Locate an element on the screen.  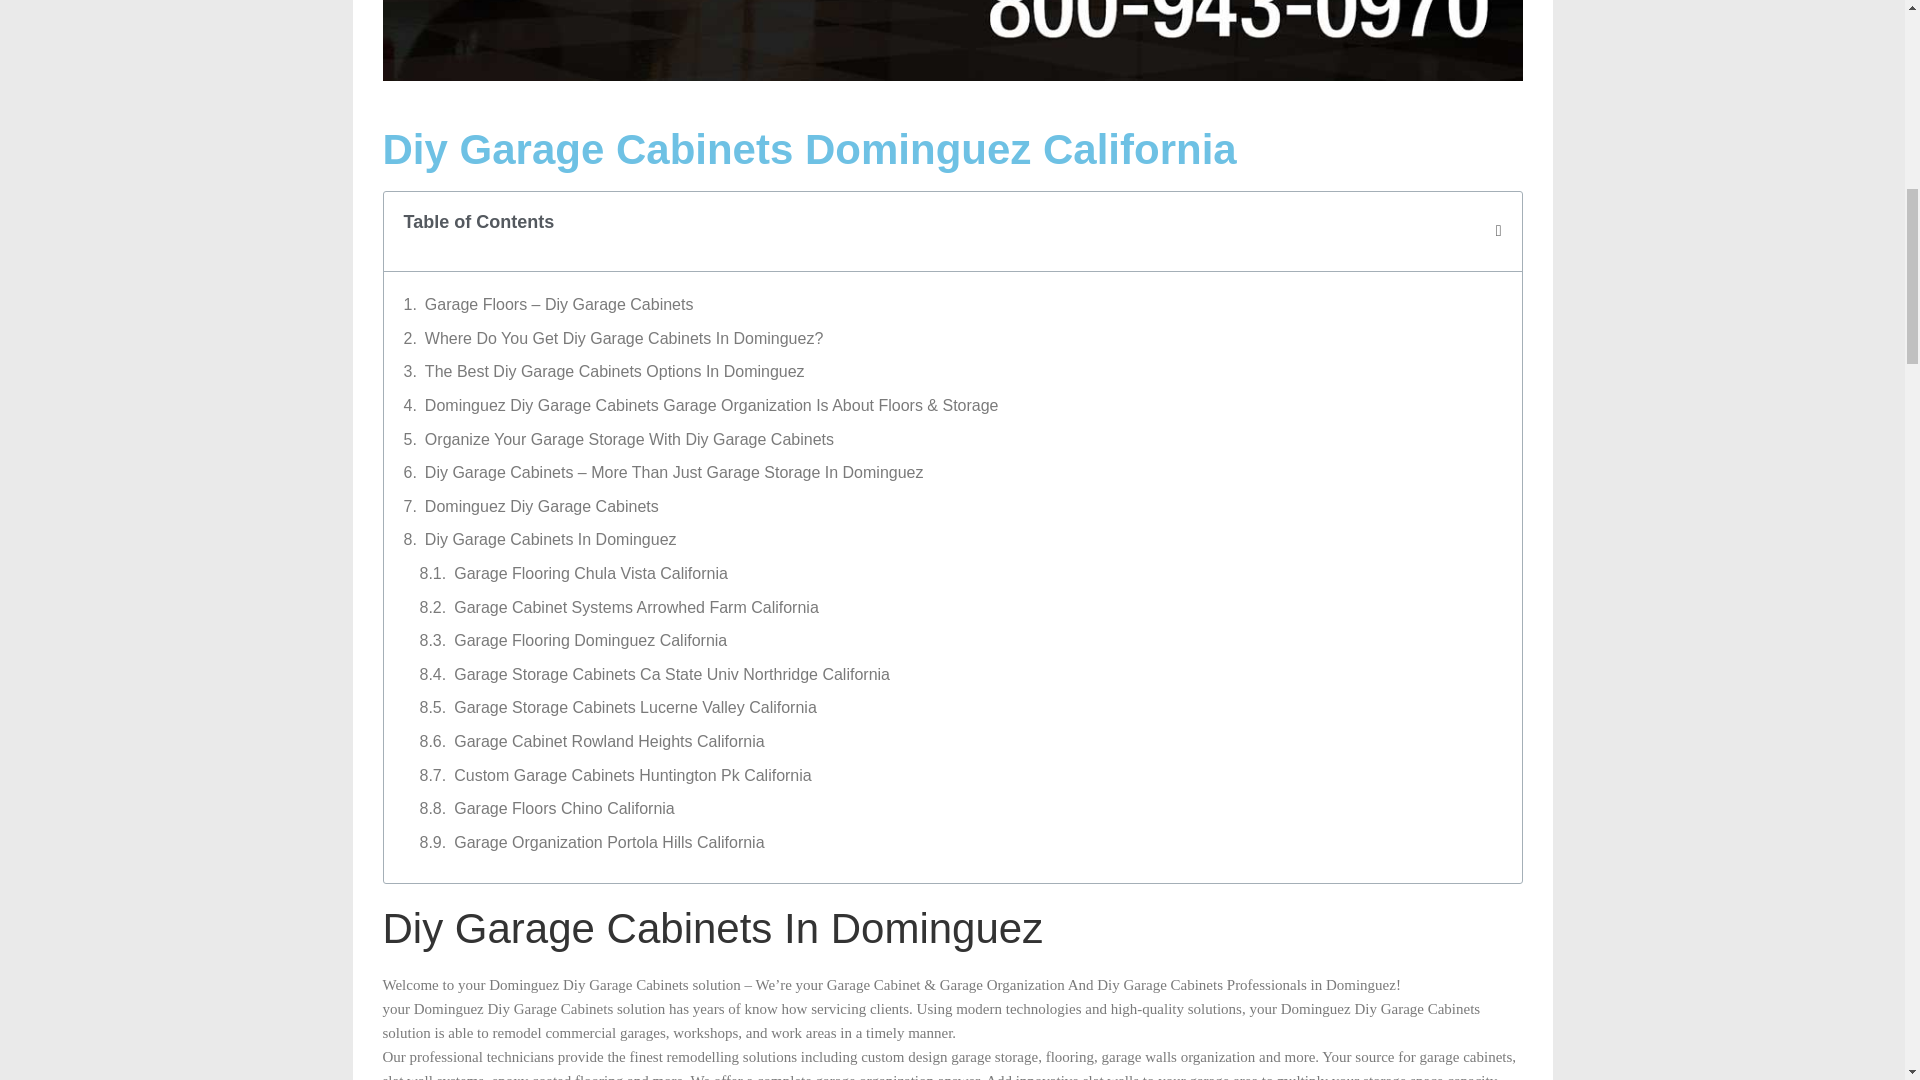
Garage Cabinet Systems Arrowhed Farm California is located at coordinates (636, 608).